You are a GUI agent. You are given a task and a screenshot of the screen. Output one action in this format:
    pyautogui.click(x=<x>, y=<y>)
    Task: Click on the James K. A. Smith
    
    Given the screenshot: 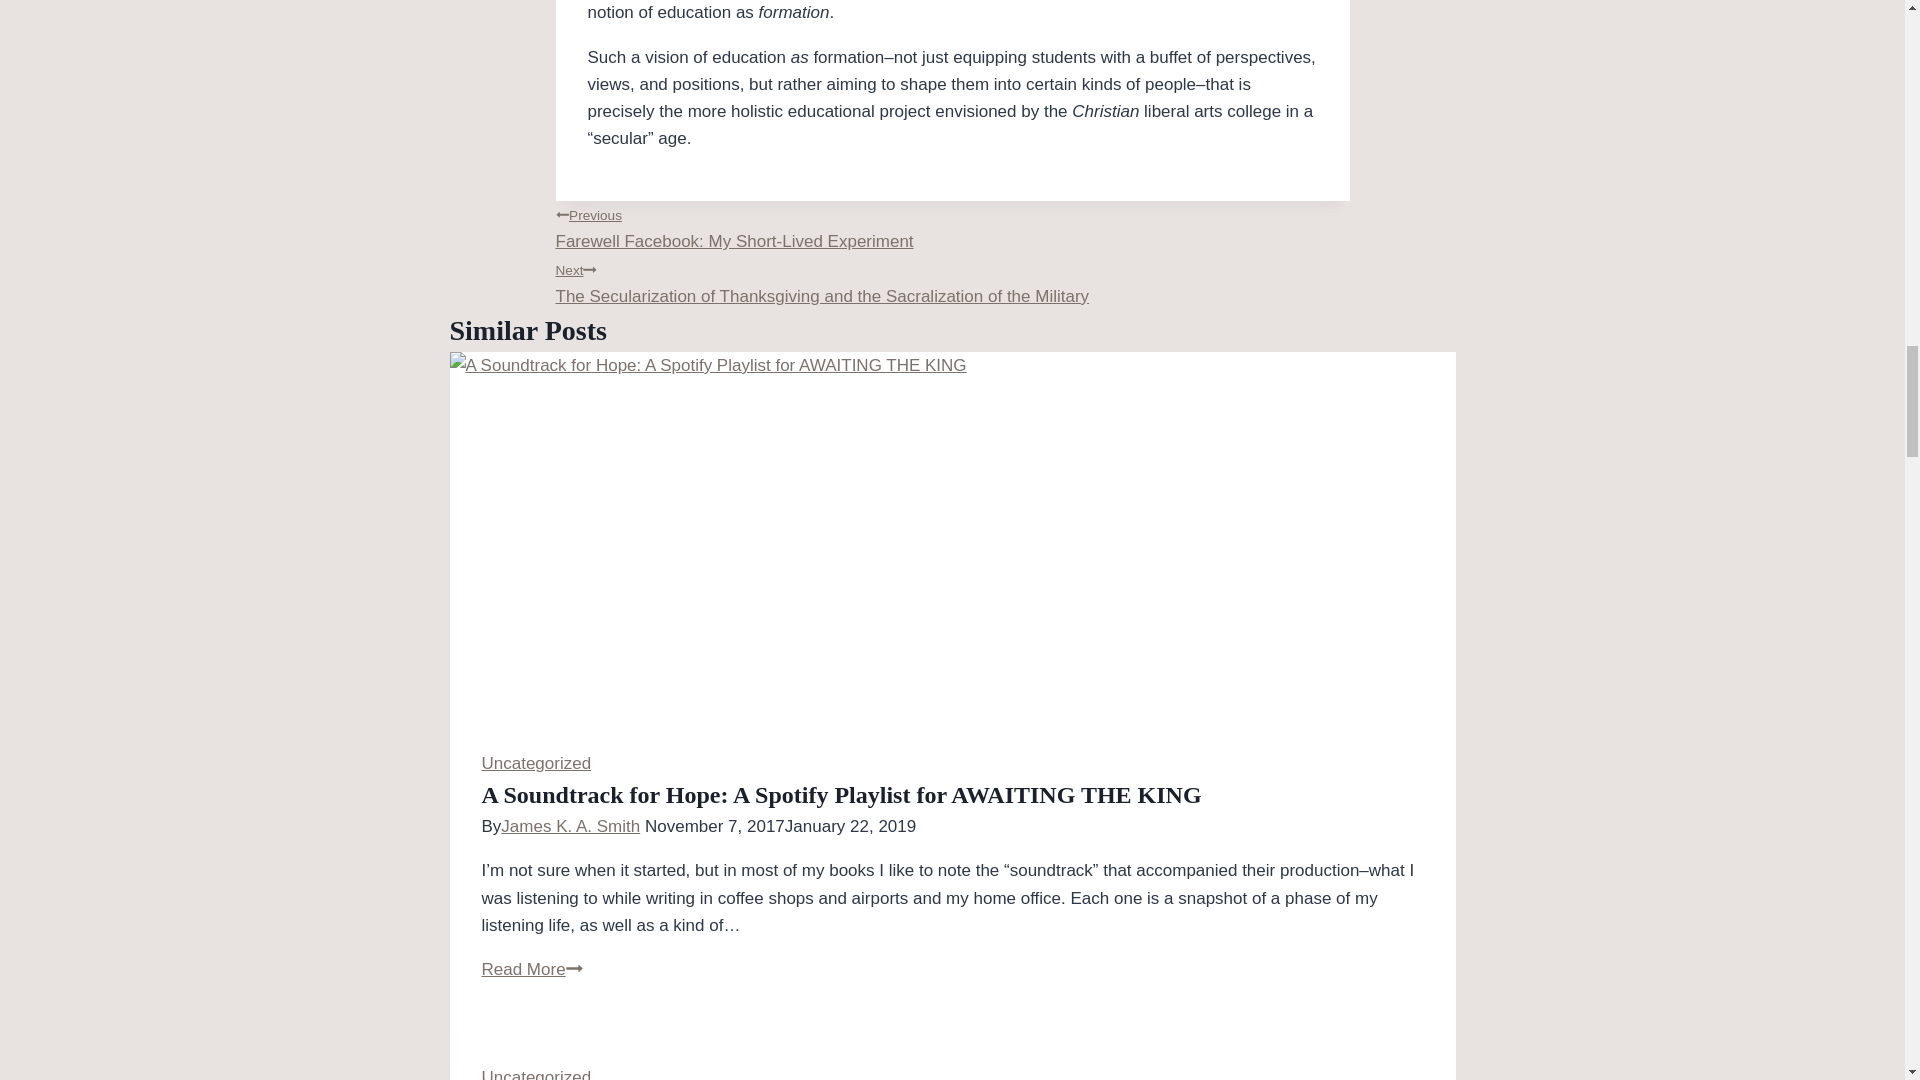 What is the action you would take?
    pyautogui.click(x=952, y=225)
    